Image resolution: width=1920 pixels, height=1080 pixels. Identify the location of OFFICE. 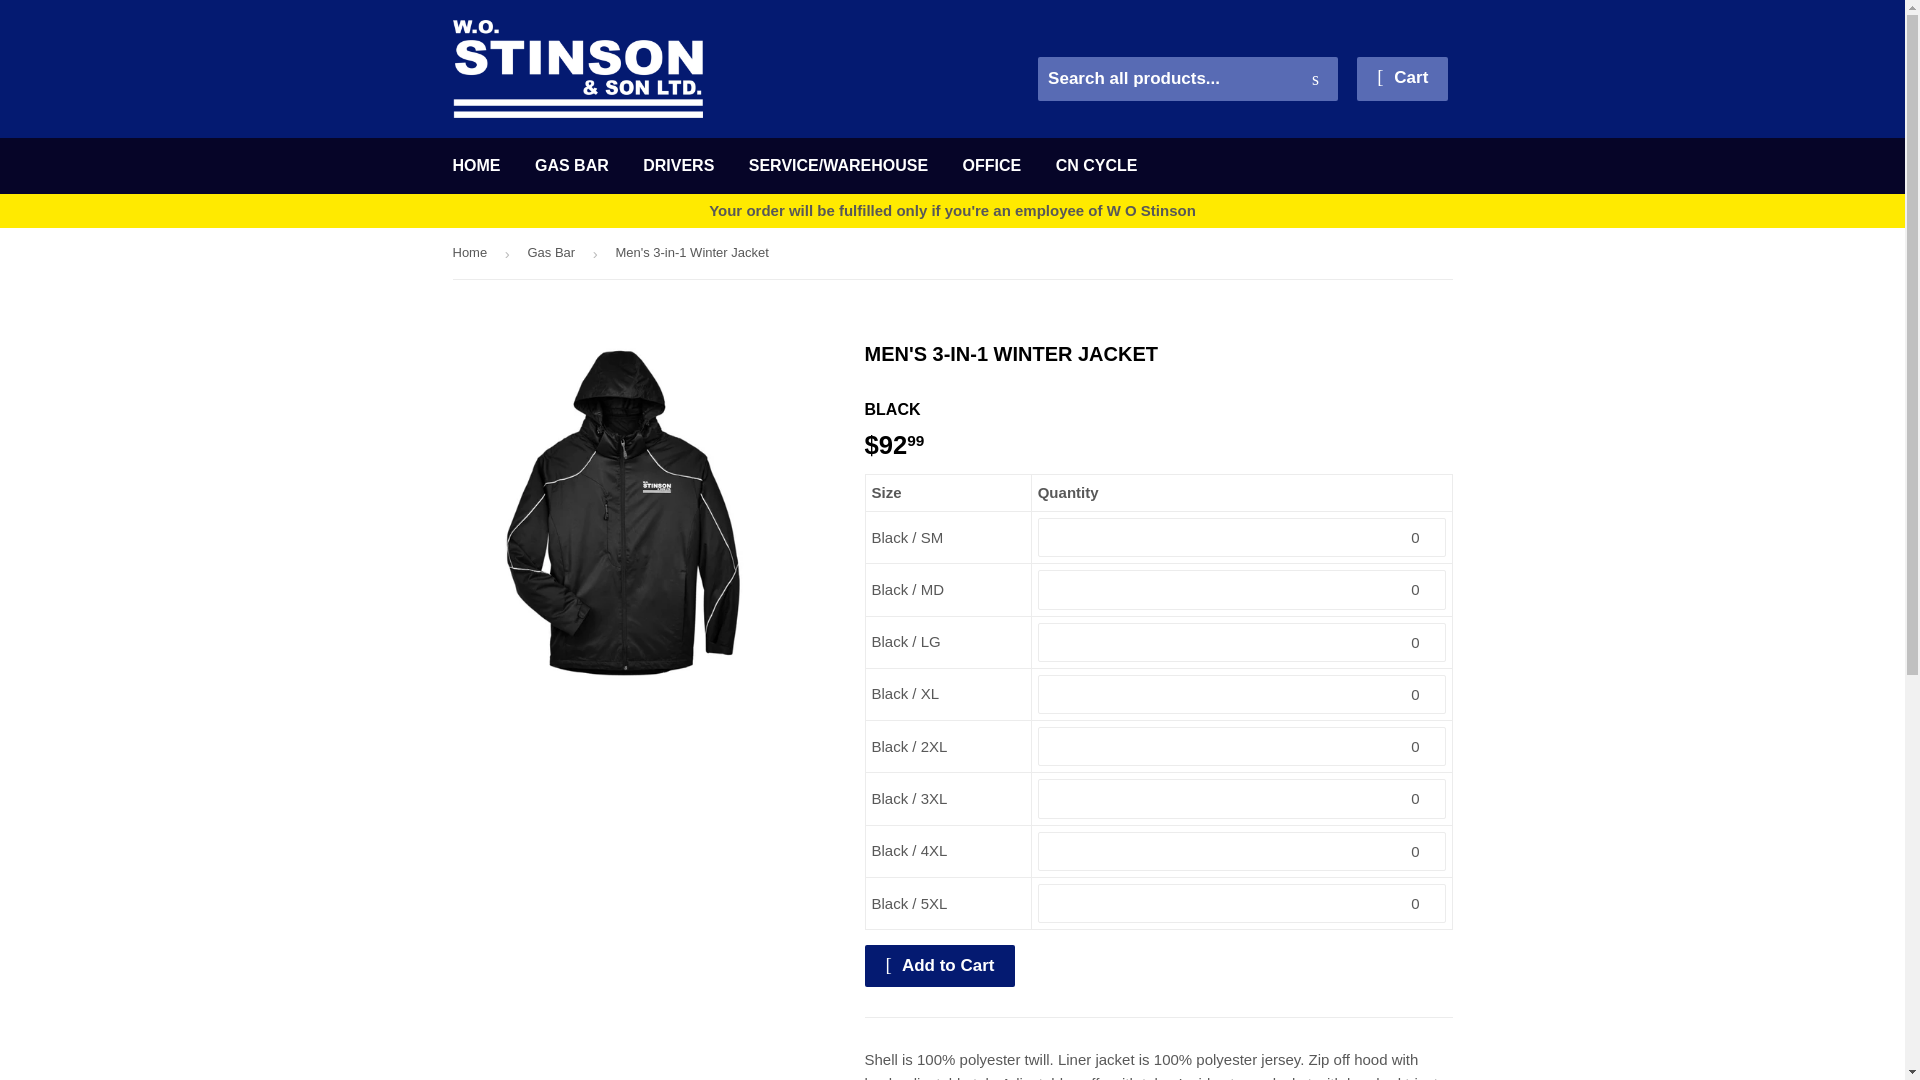
(992, 166).